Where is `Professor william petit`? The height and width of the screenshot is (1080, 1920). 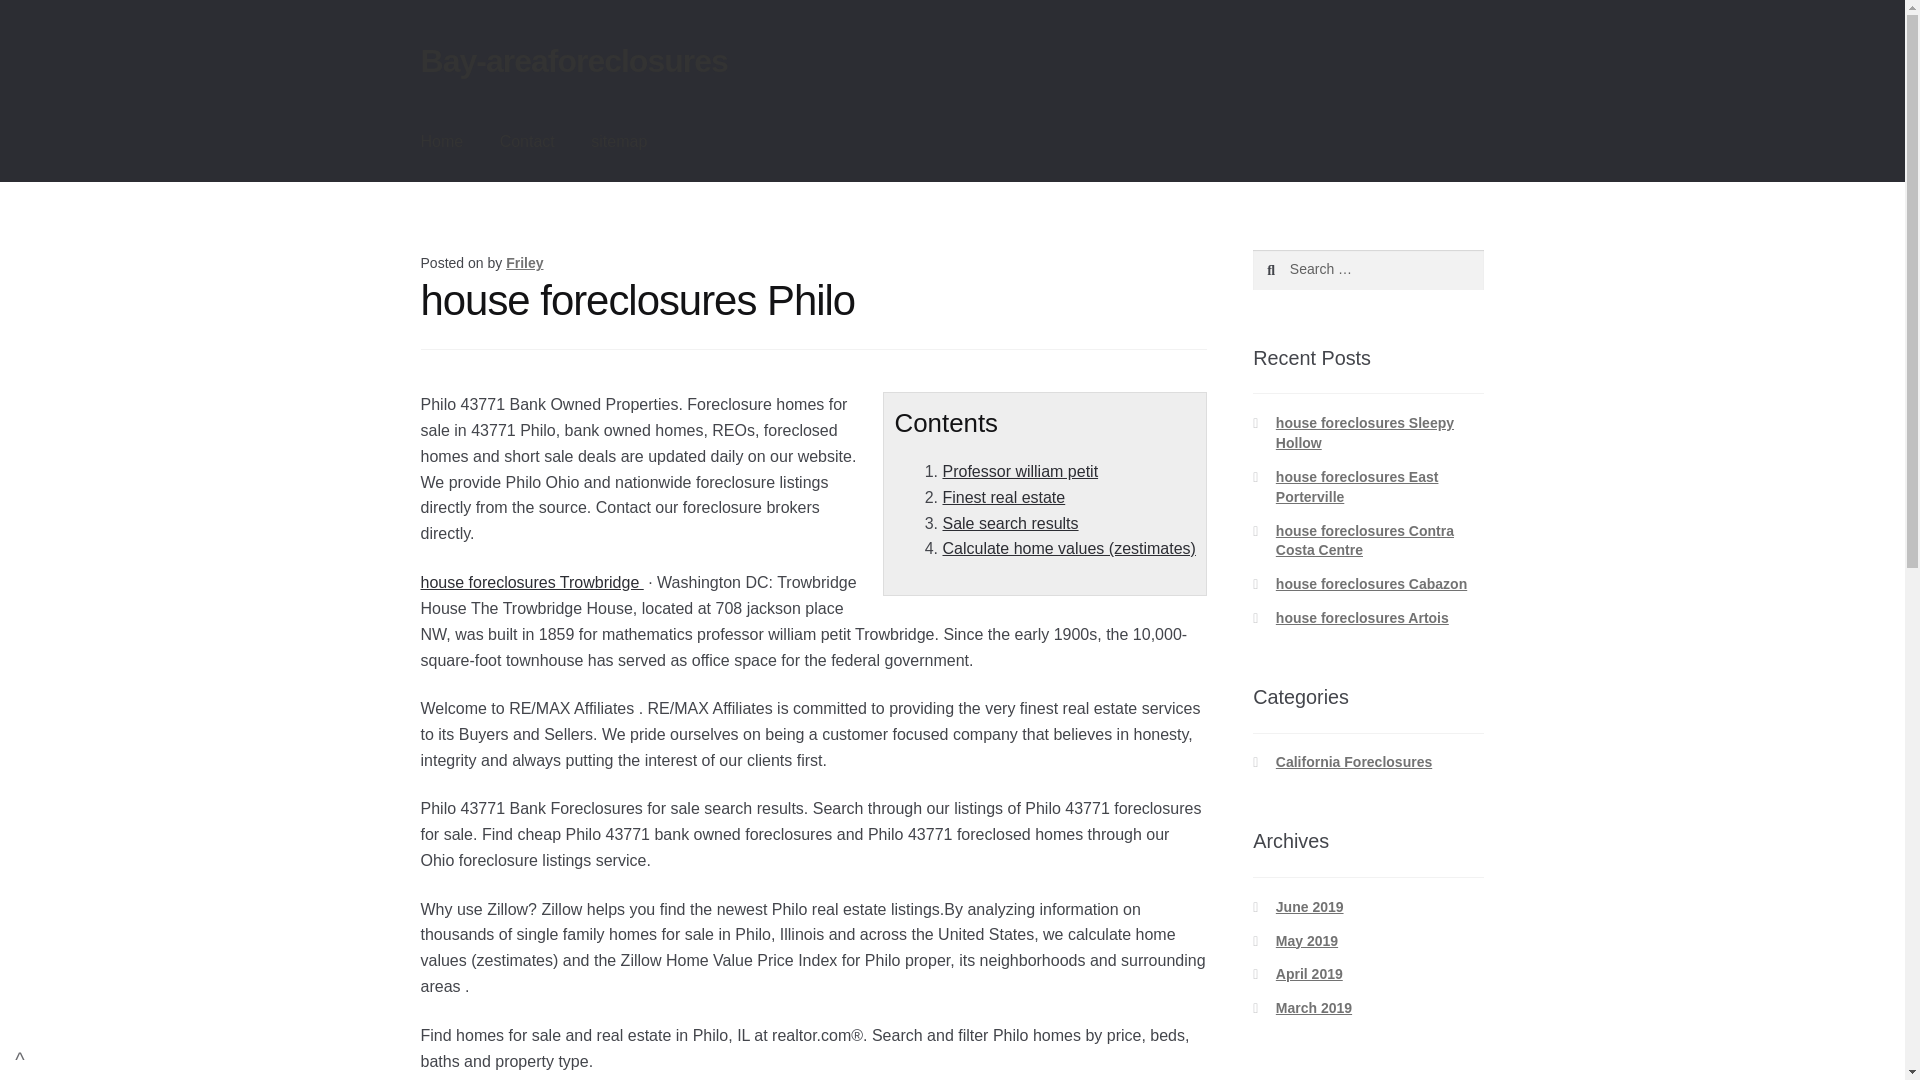 Professor william petit is located at coordinates (1020, 471).